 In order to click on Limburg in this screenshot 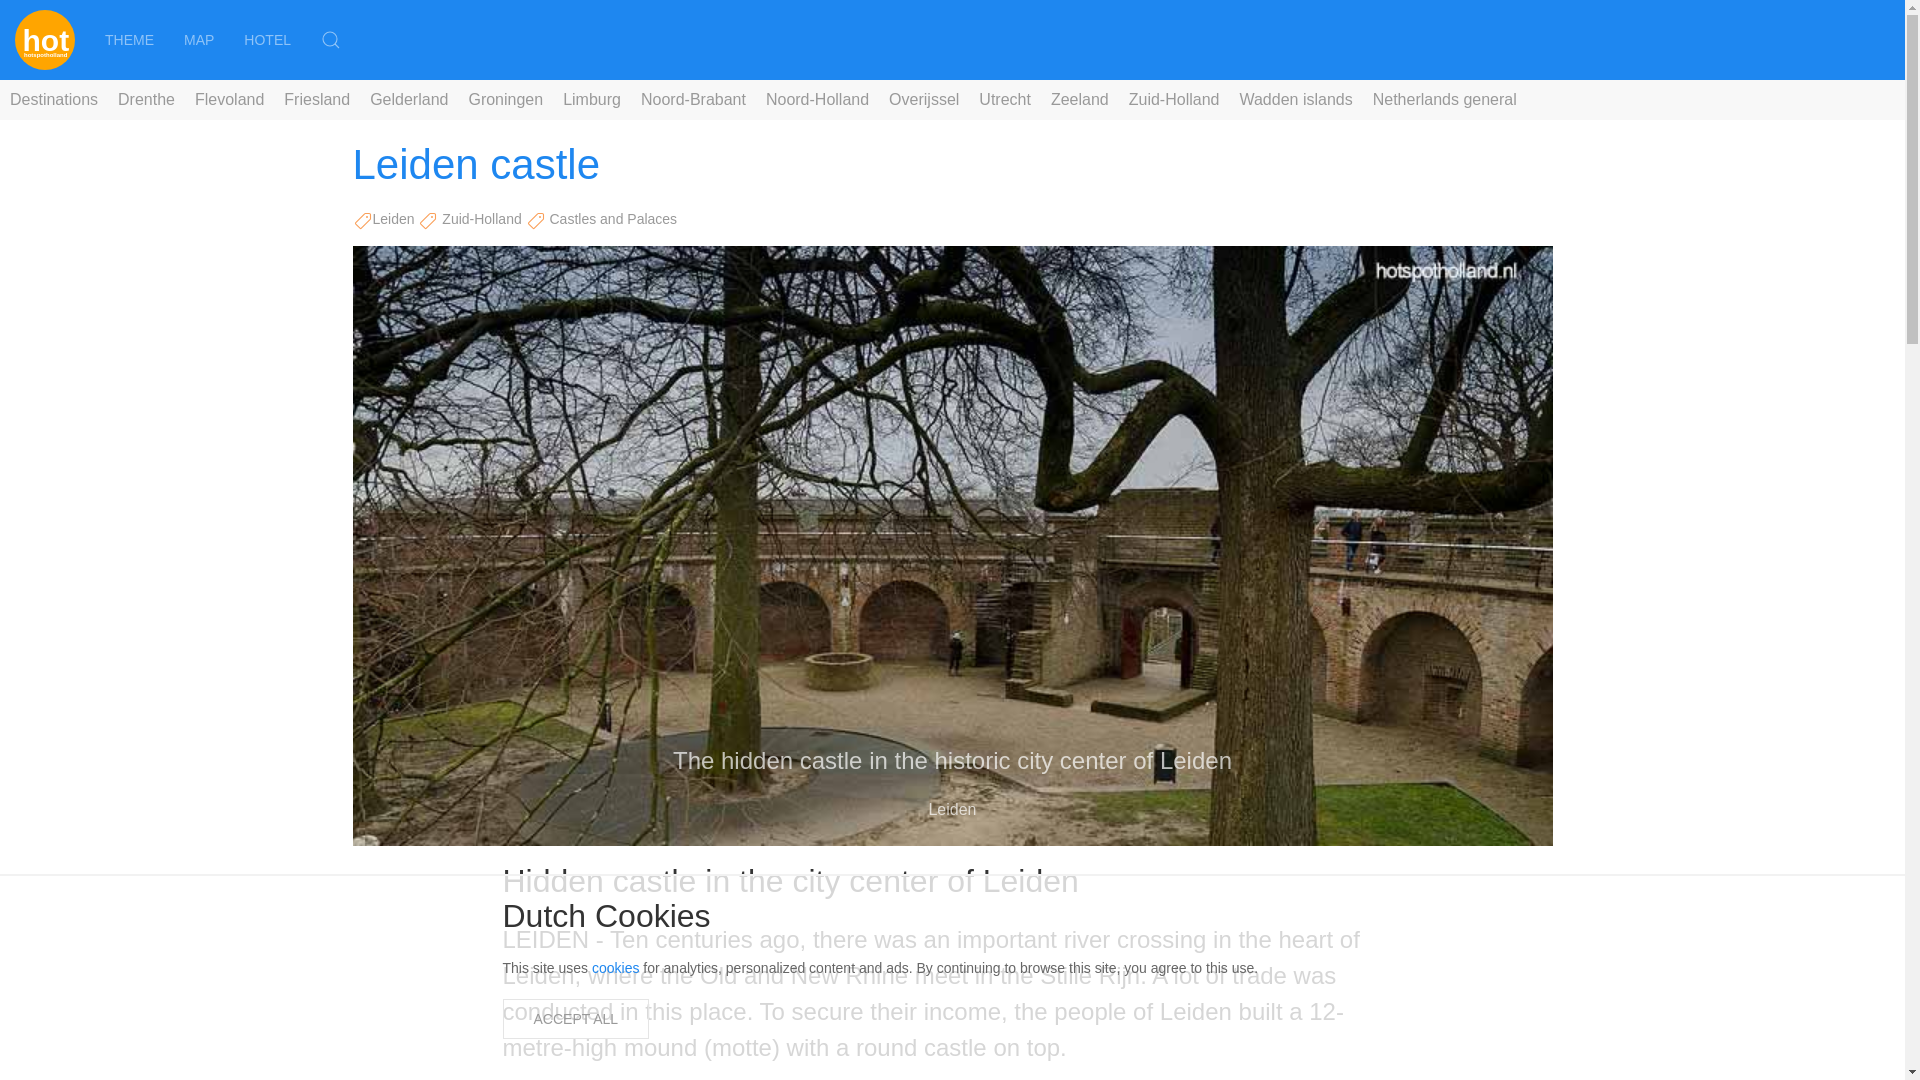, I will do `click(592, 100)`.